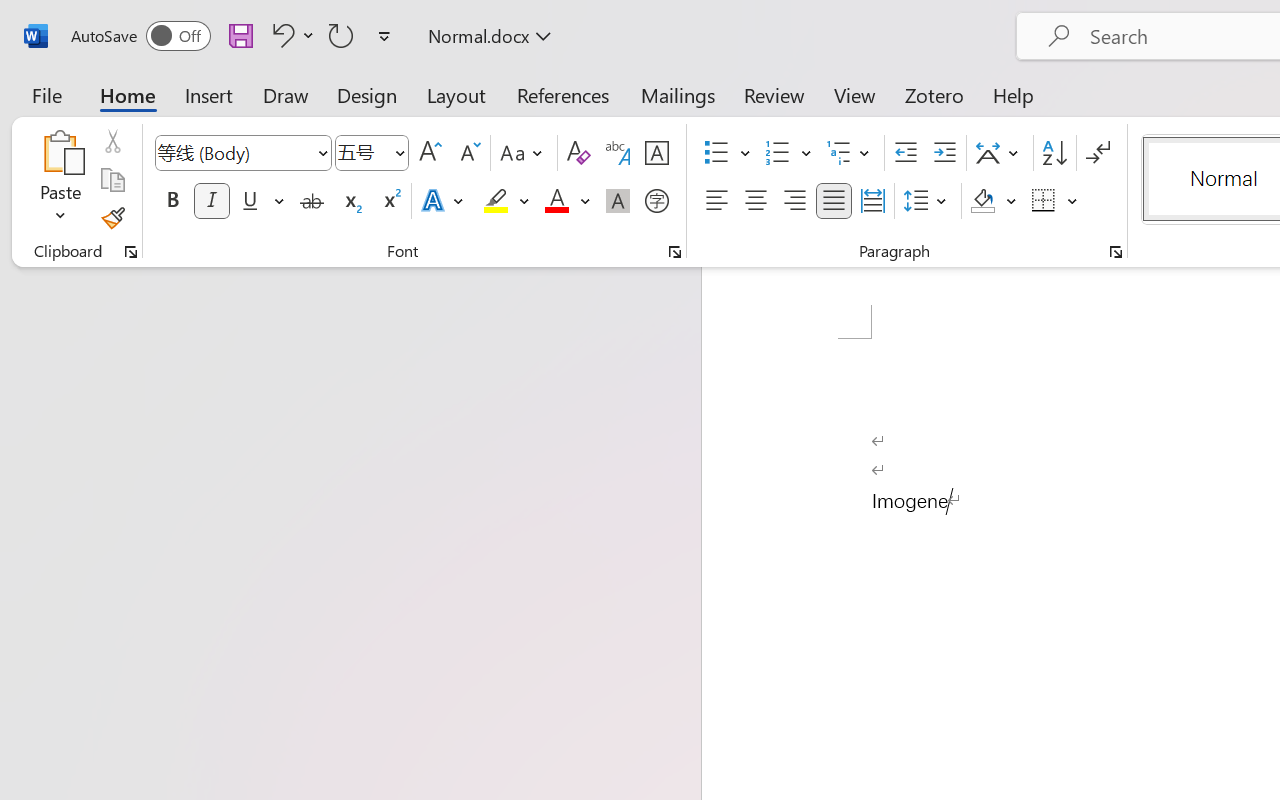 The height and width of the screenshot is (800, 1280). I want to click on Undo Italic, so click(280, 35).